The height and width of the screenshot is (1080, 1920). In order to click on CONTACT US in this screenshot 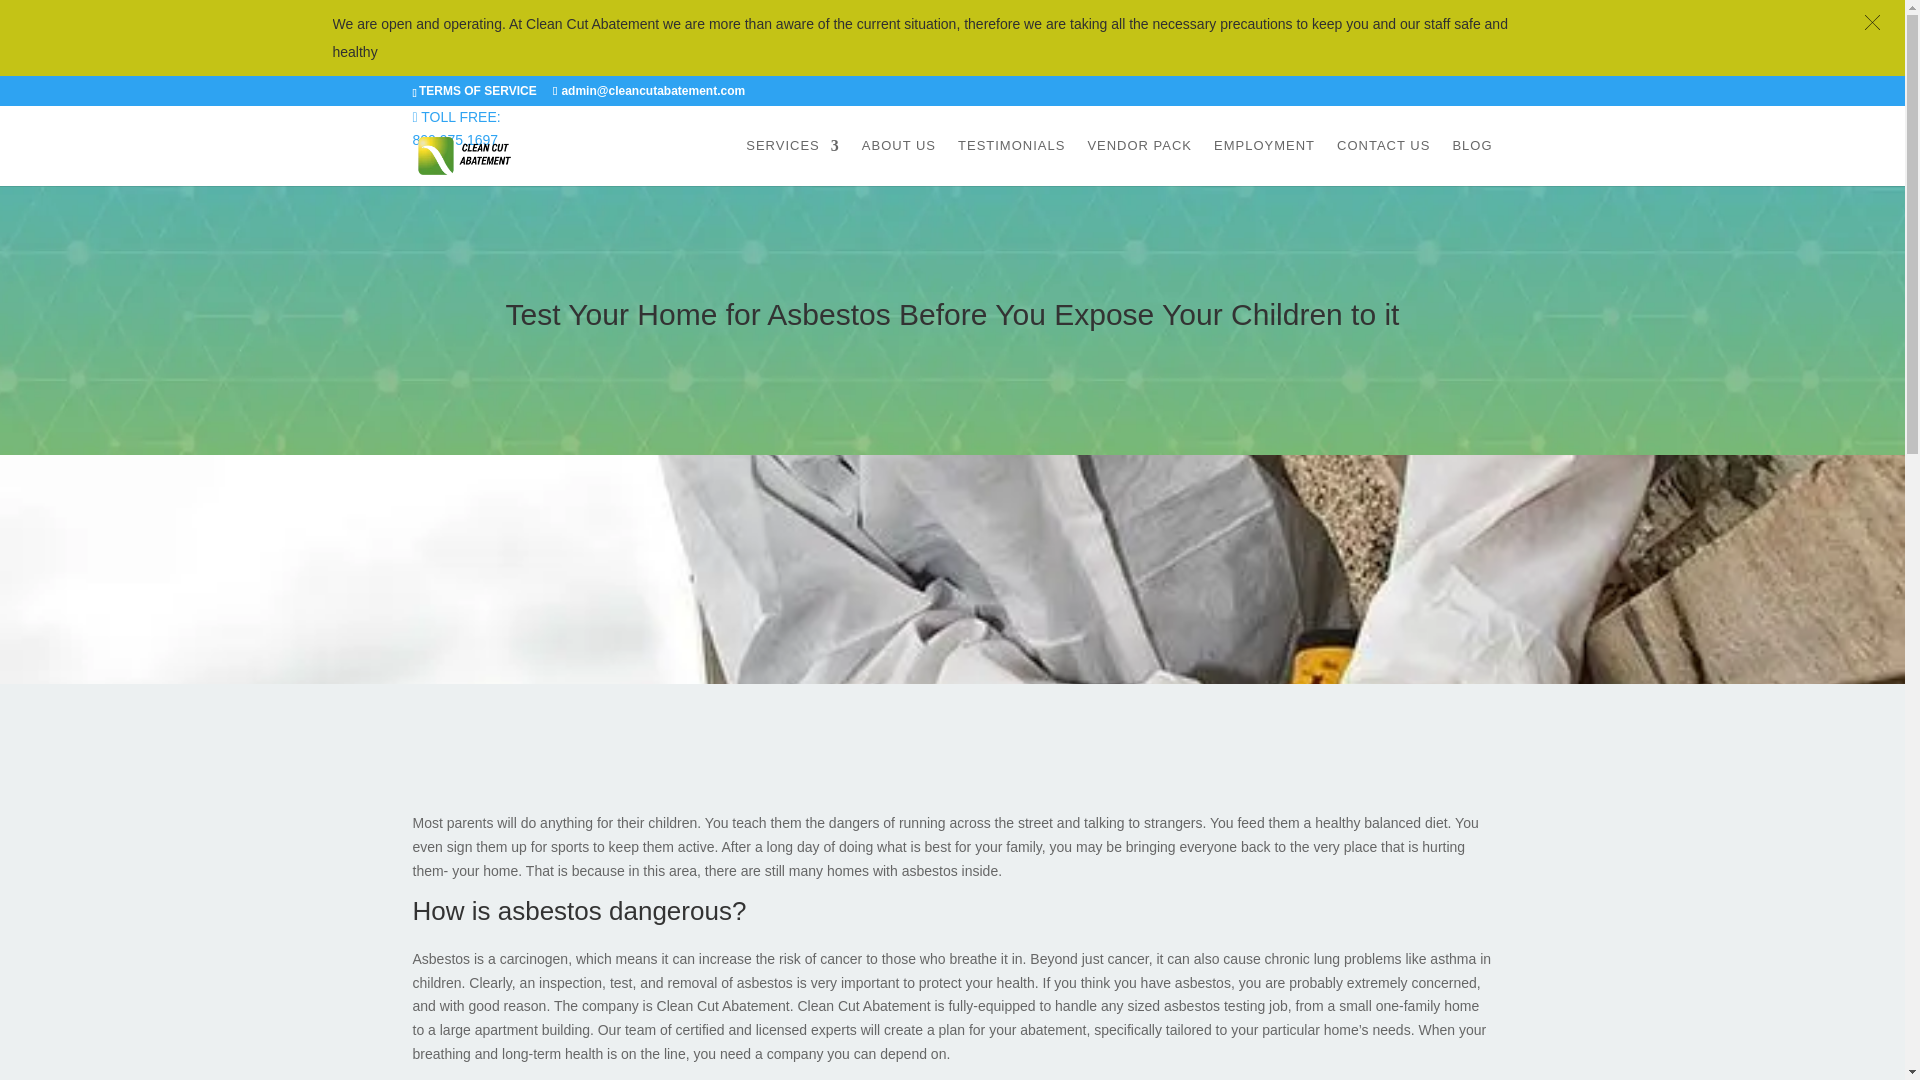, I will do `click(1383, 162)`.